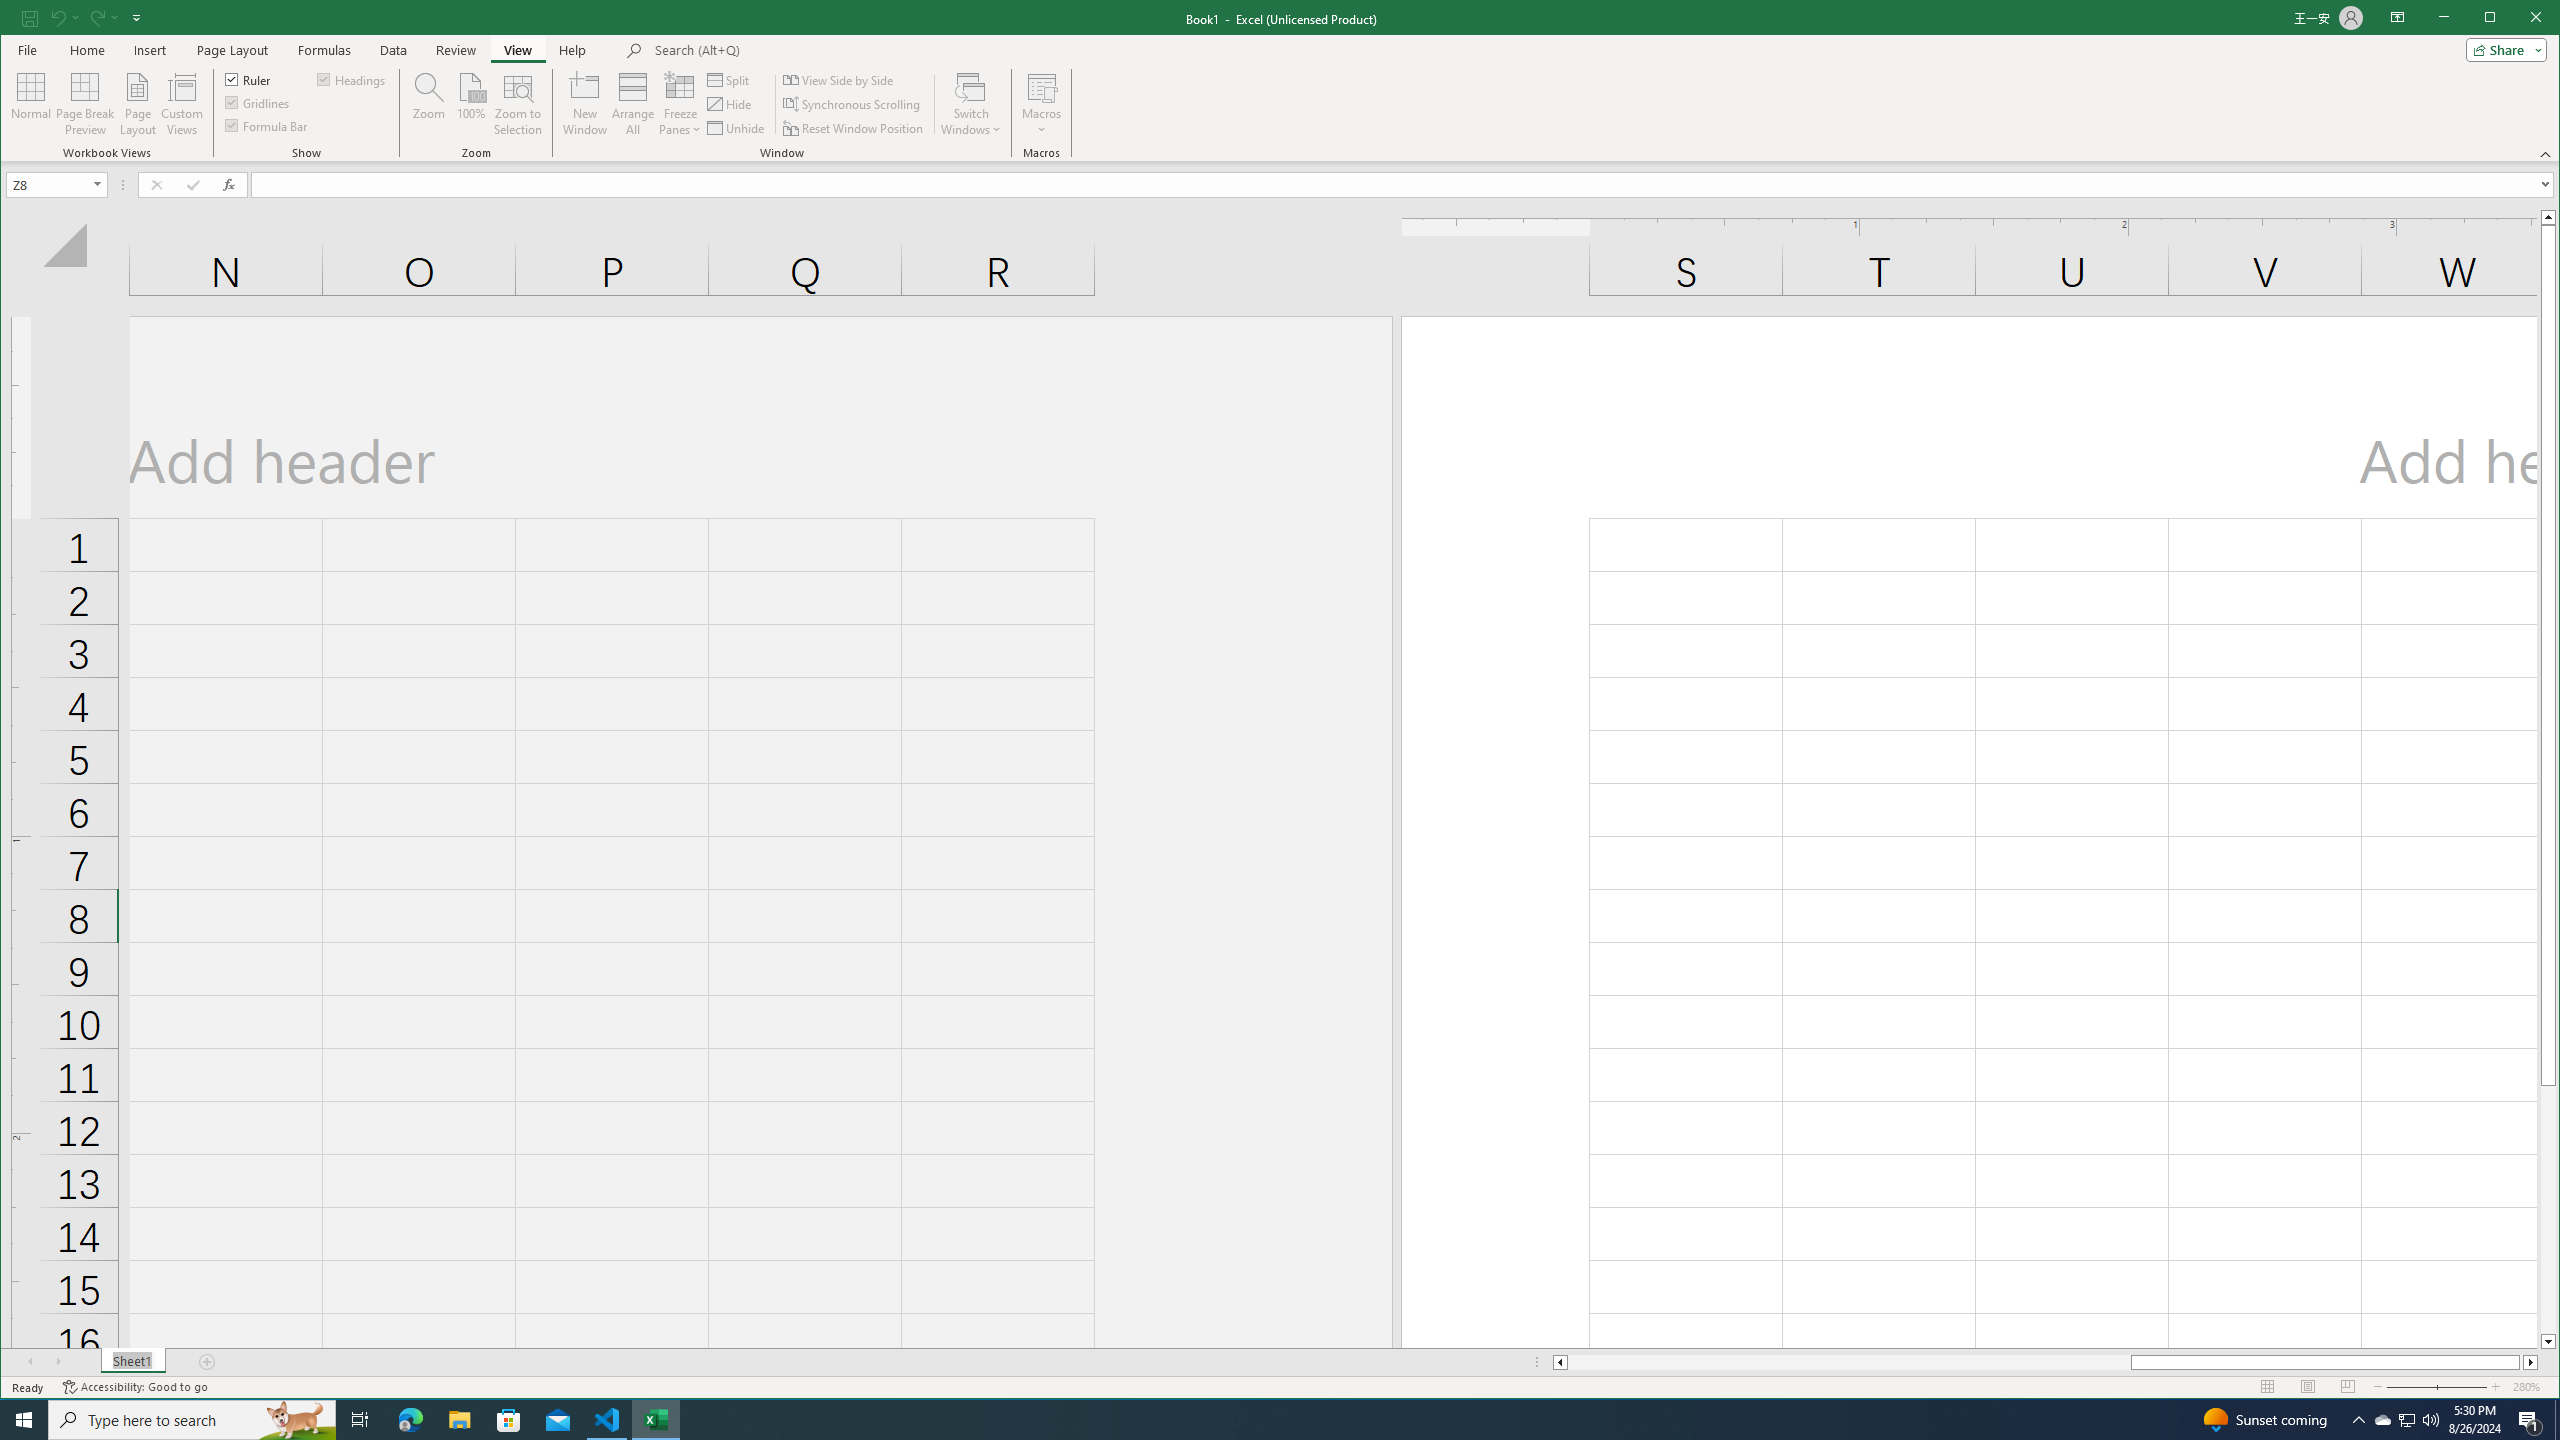 The height and width of the screenshot is (1440, 2560). What do you see at coordinates (32, 1362) in the screenshot?
I see `Zoom Out` at bounding box center [32, 1362].